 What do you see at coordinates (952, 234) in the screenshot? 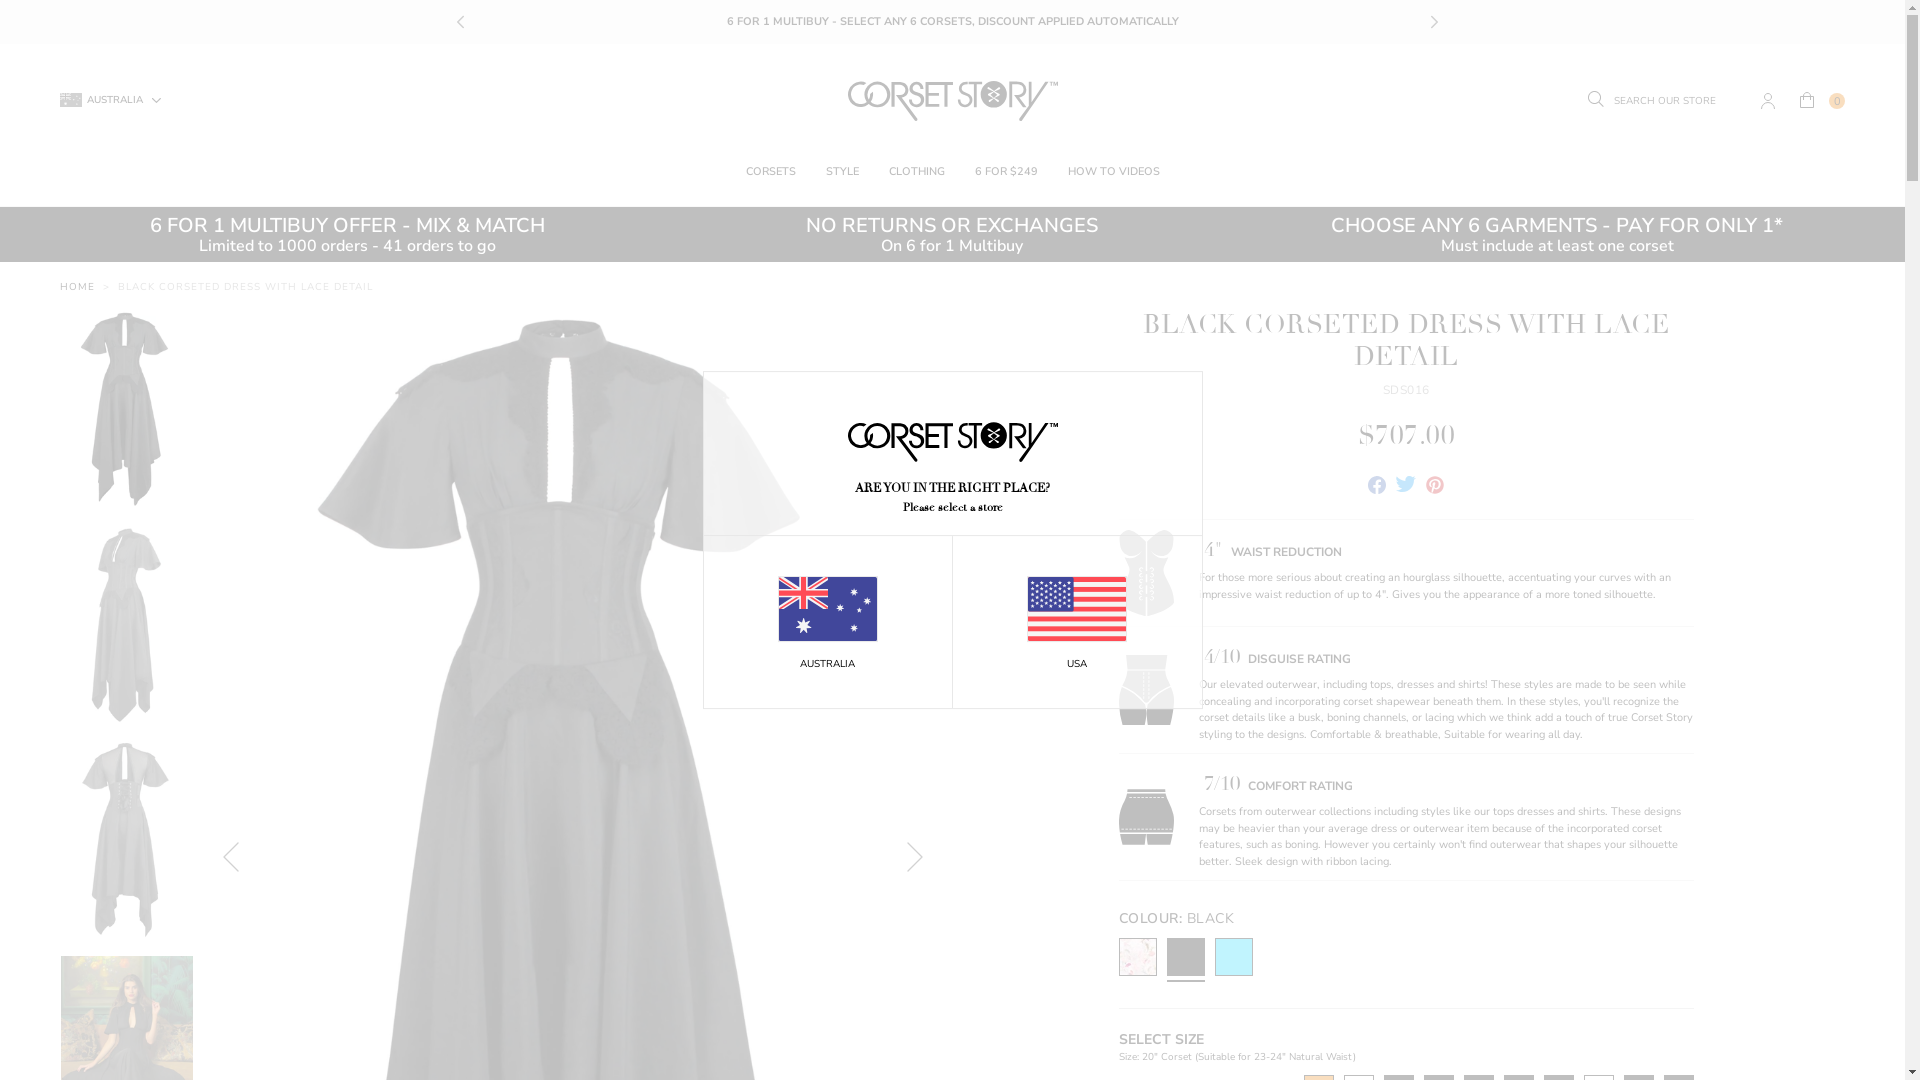
I see `NO RETURNS OR EXCHANGES
On 6 for 1 Multibuy` at bounding box center [952, 234].